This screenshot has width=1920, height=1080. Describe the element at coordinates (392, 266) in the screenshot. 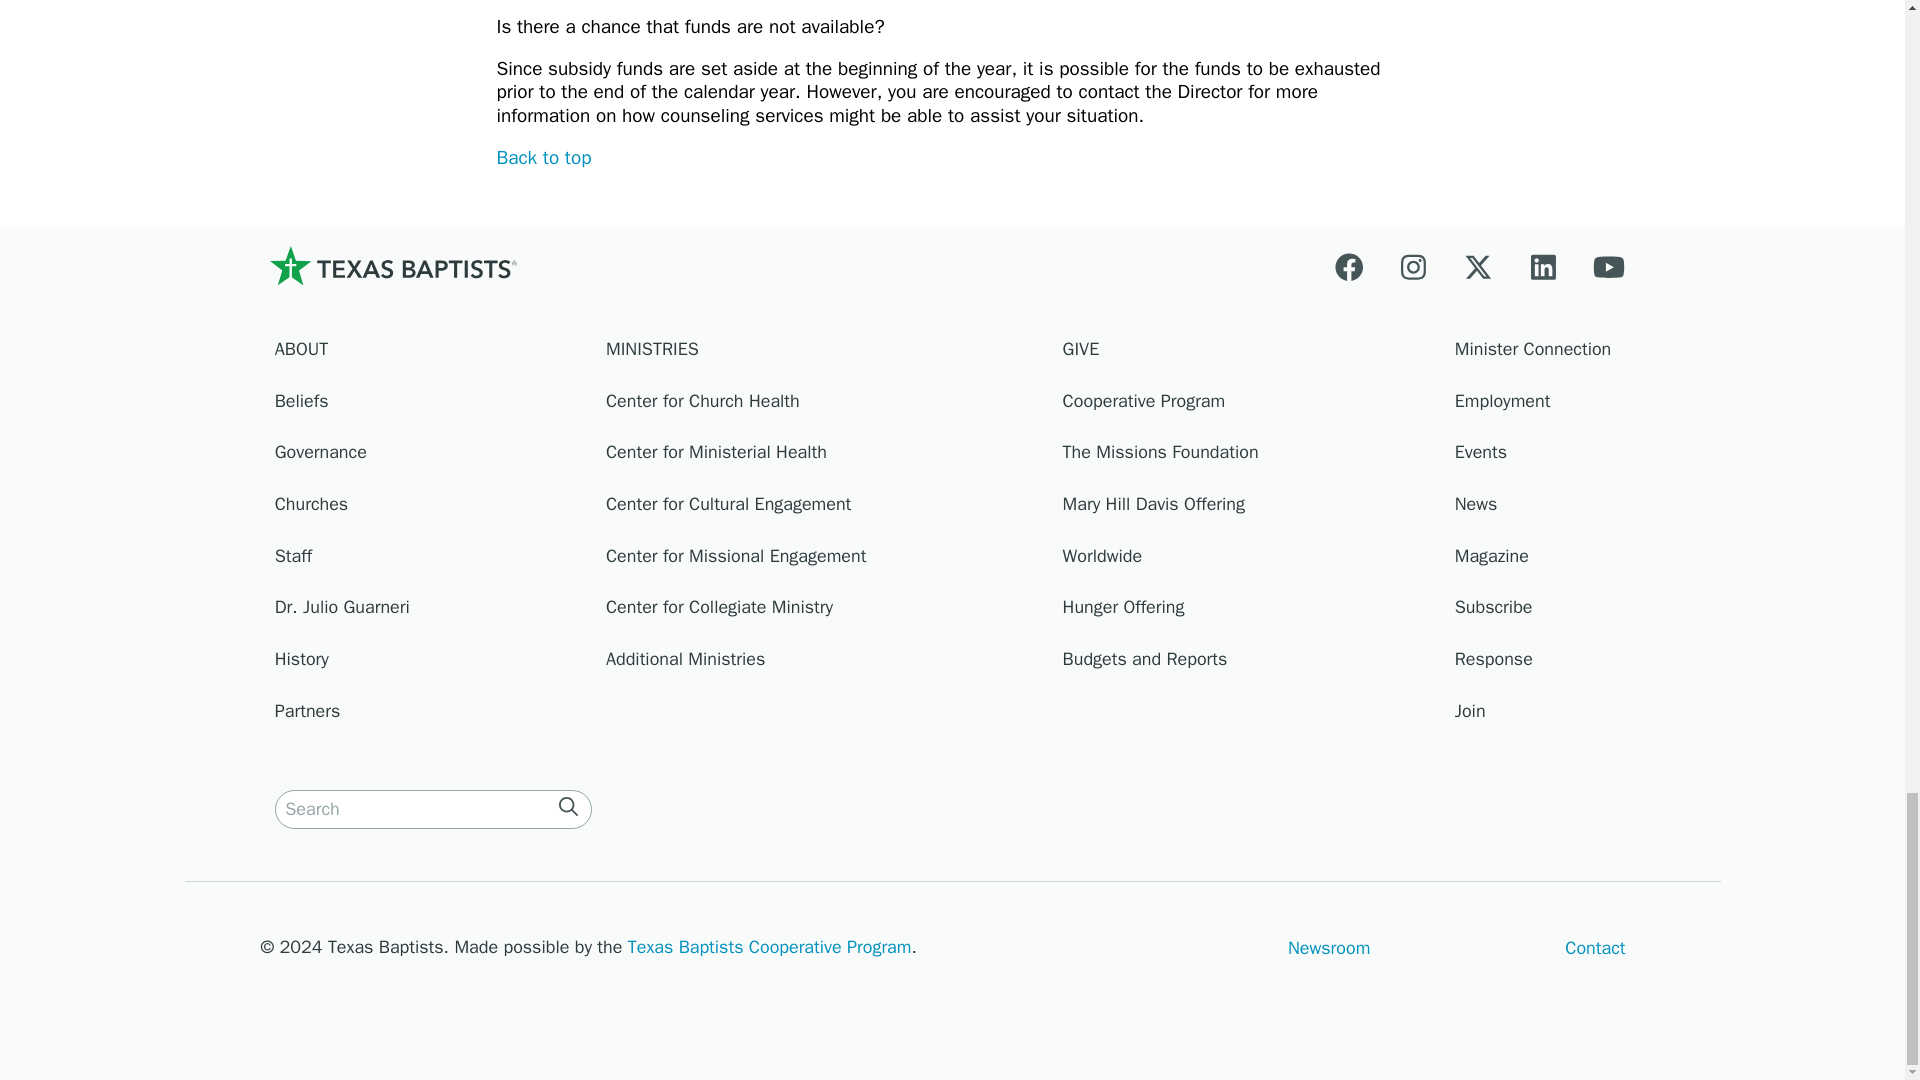

I see `Home` at that location.